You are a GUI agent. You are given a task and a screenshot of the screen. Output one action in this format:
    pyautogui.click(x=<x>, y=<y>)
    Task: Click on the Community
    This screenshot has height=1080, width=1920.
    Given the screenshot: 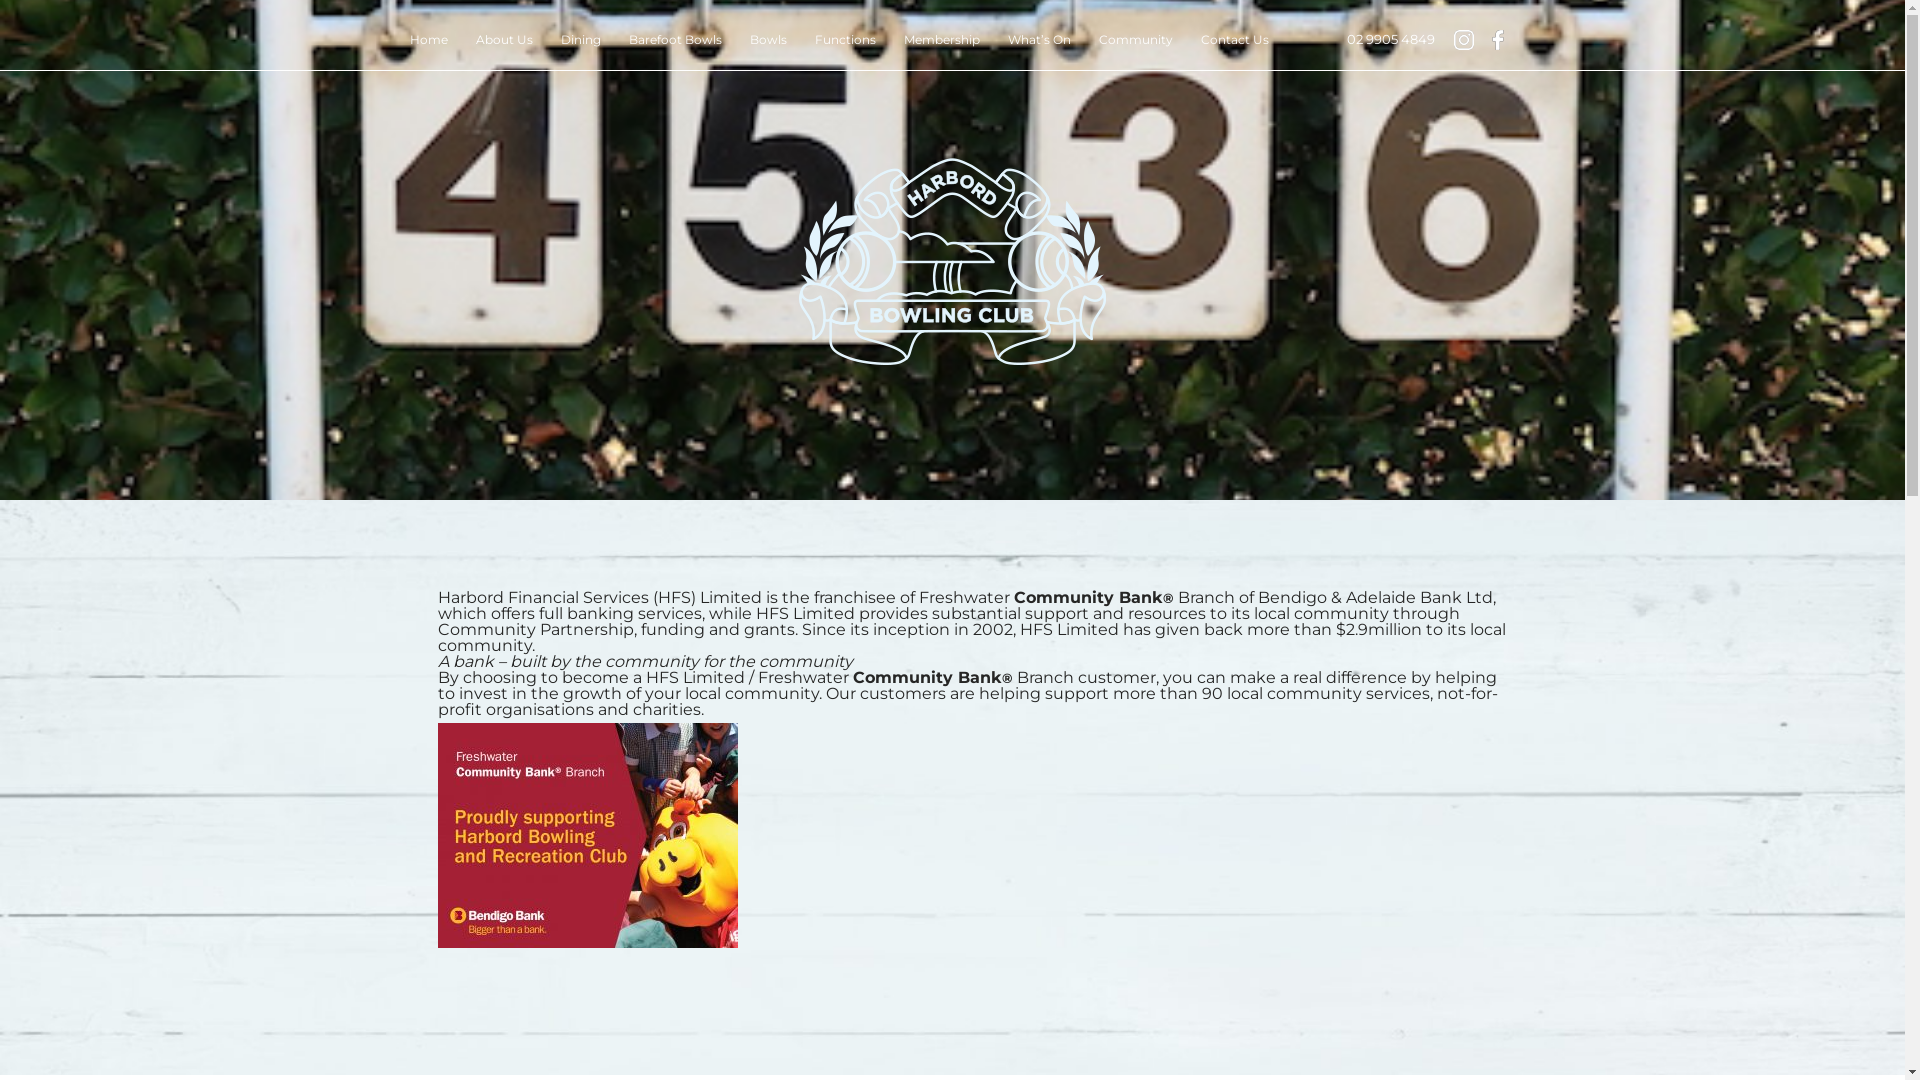 What is the action you would take?
    pyautogui.click(x=1135, y=40)
    